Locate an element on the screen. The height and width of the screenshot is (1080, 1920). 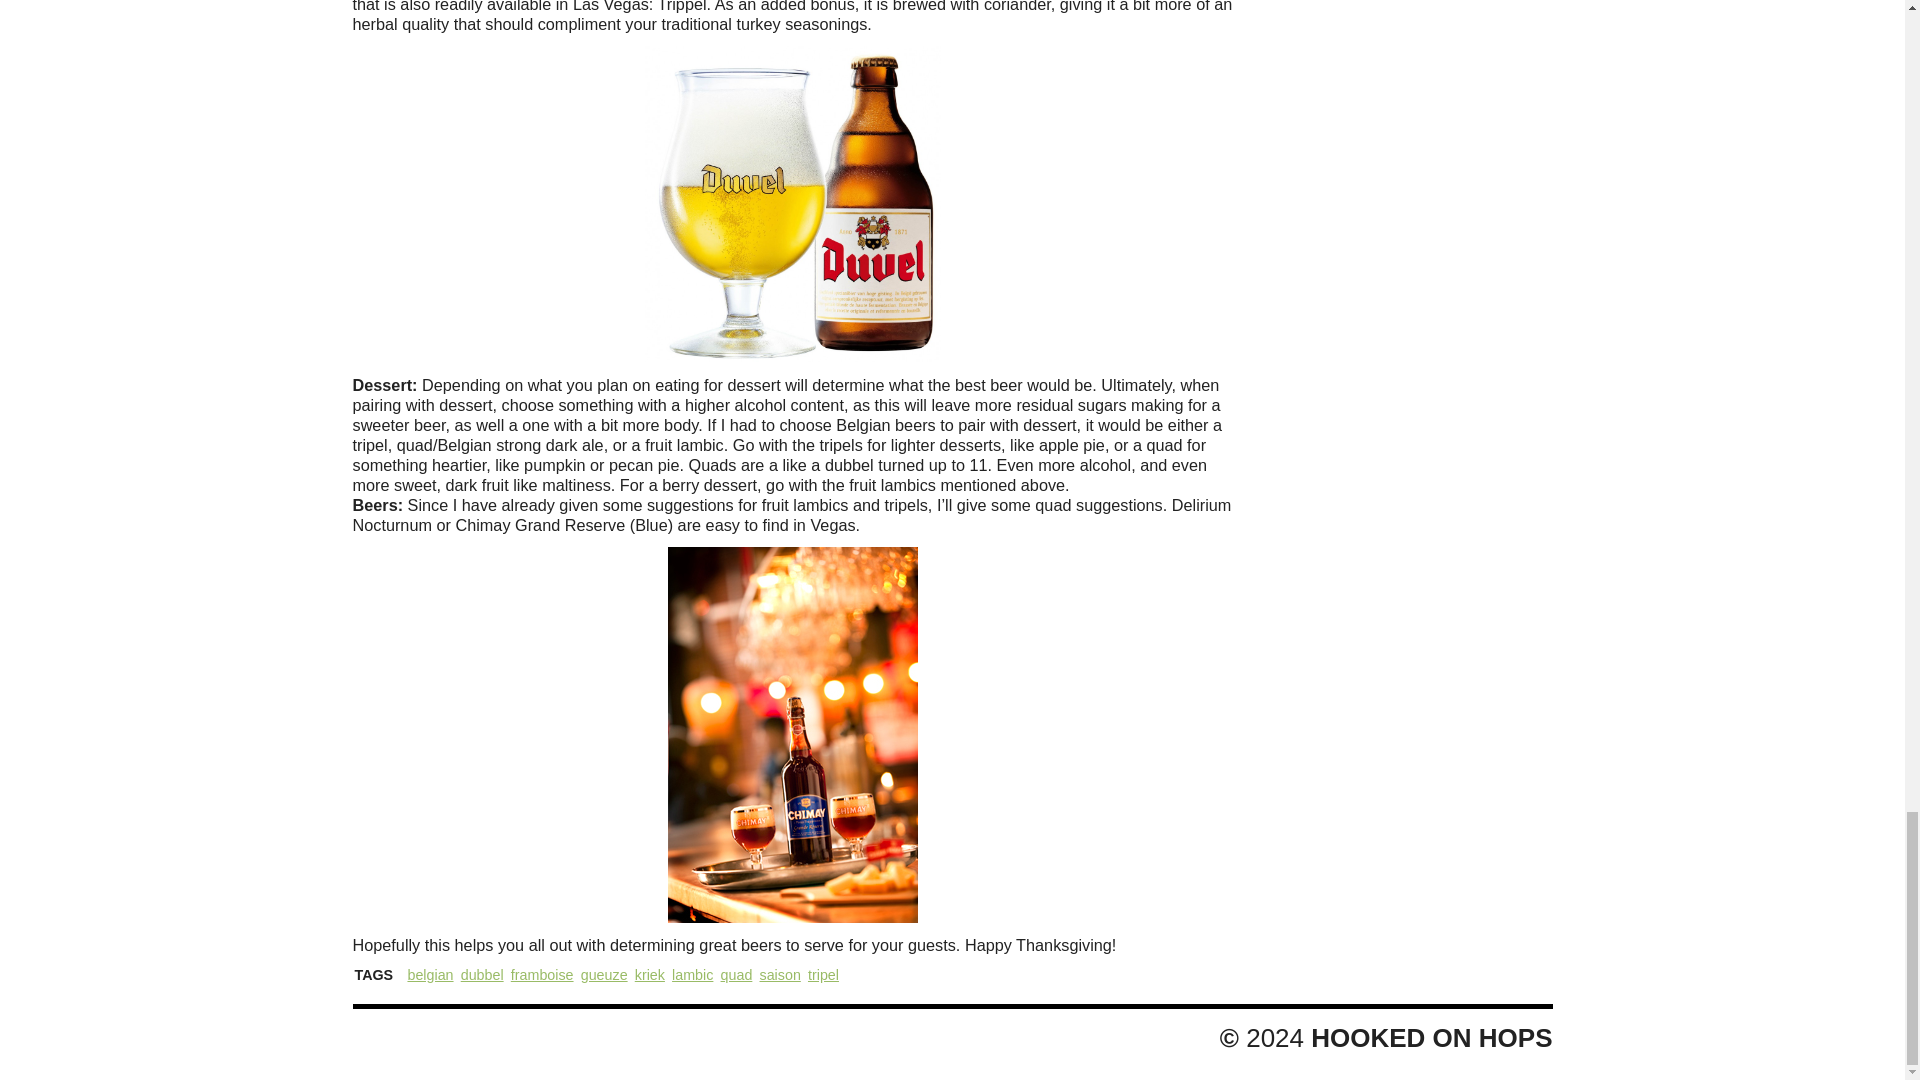
framboise is located at coordinates (542, 975).